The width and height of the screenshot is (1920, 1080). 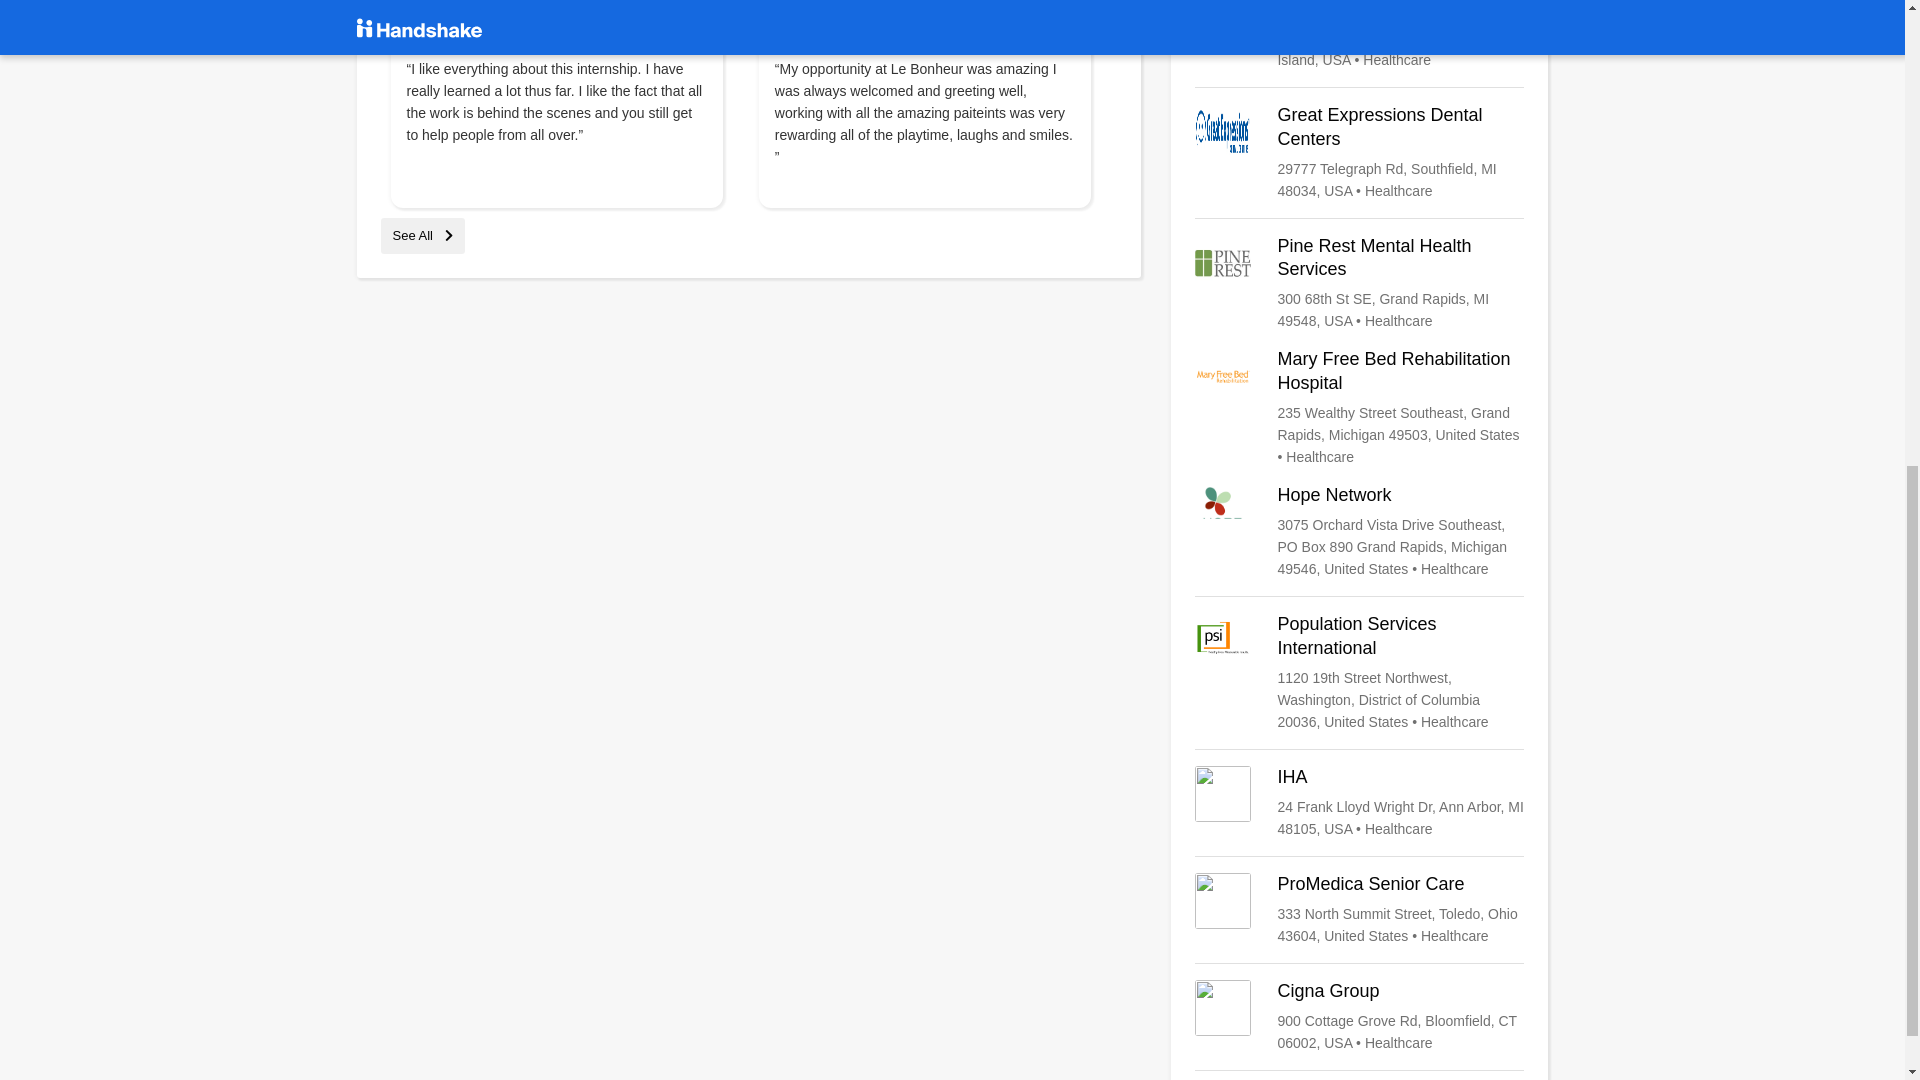 What do you see at coordinates (422, 235) in the screenshot?
I see `See All` at bounding box center [422, 235].